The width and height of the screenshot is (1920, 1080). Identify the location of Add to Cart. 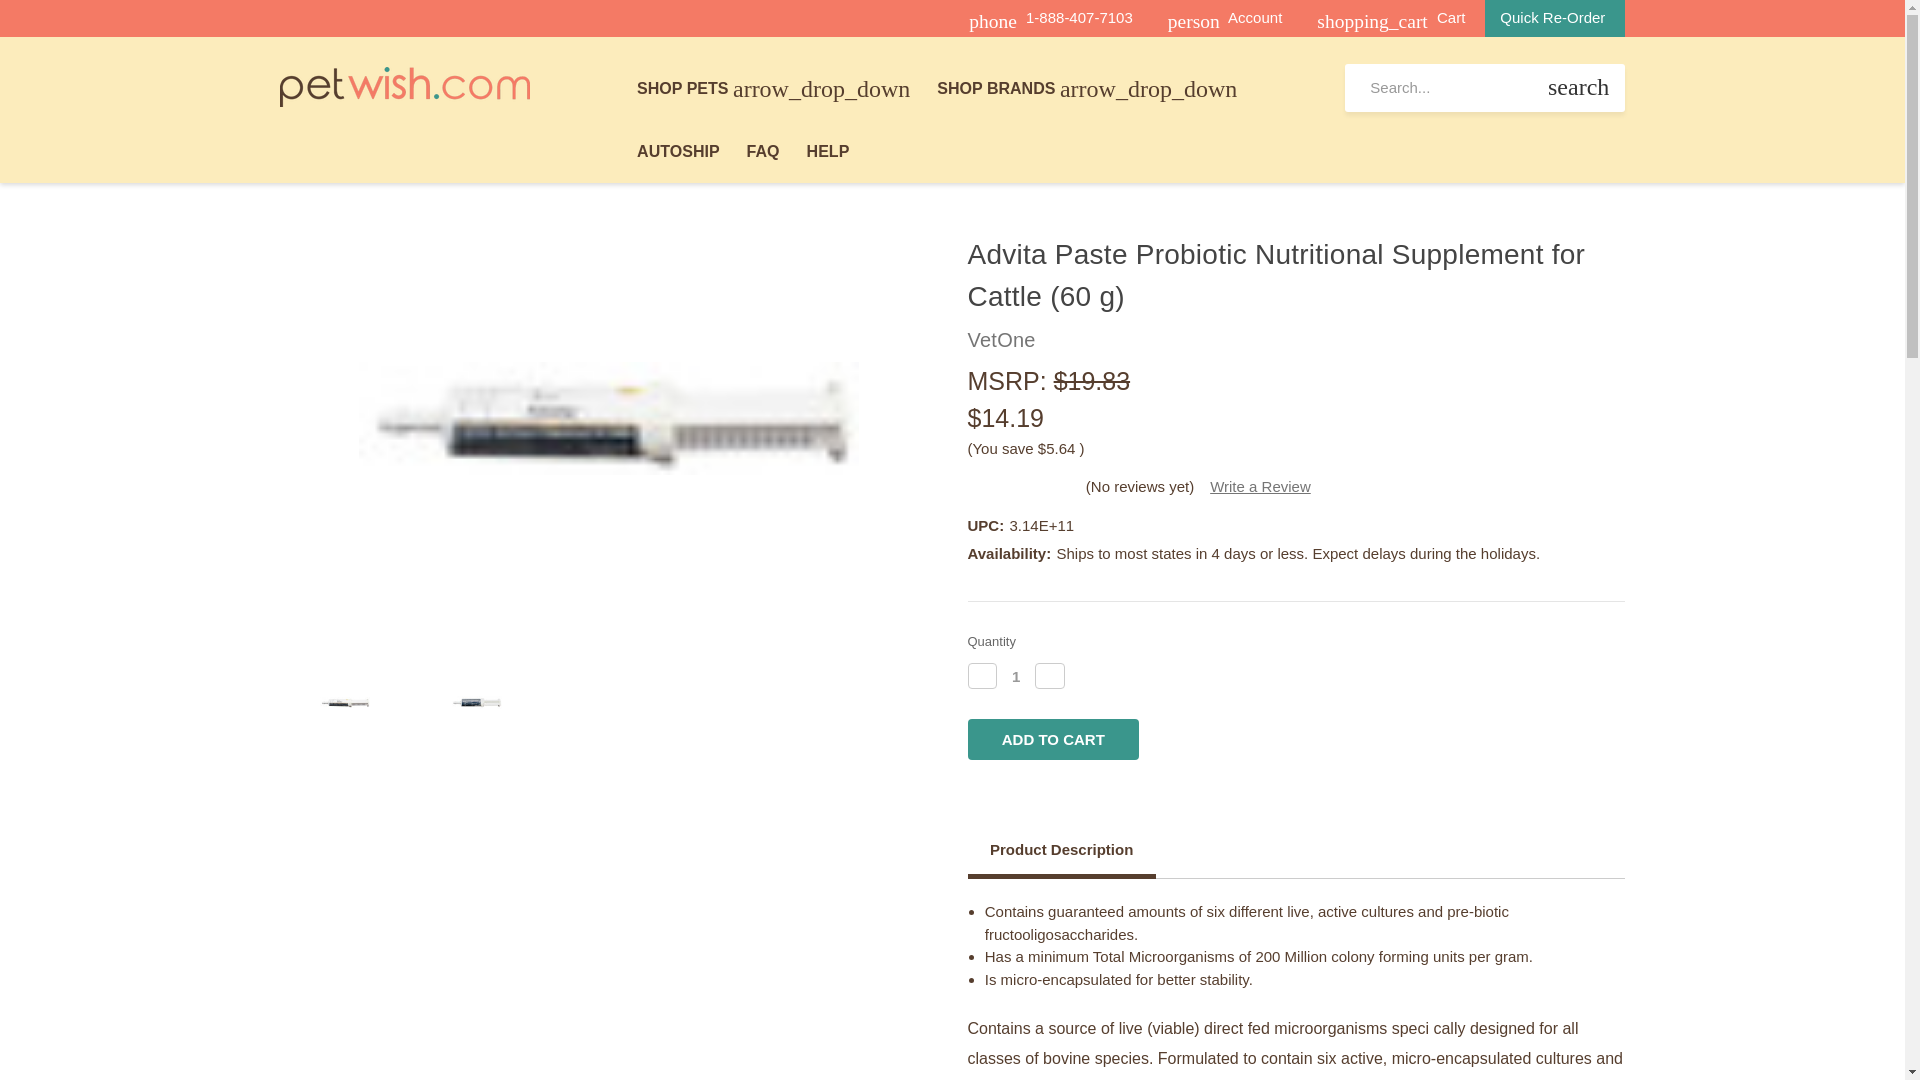
(1054, 740).